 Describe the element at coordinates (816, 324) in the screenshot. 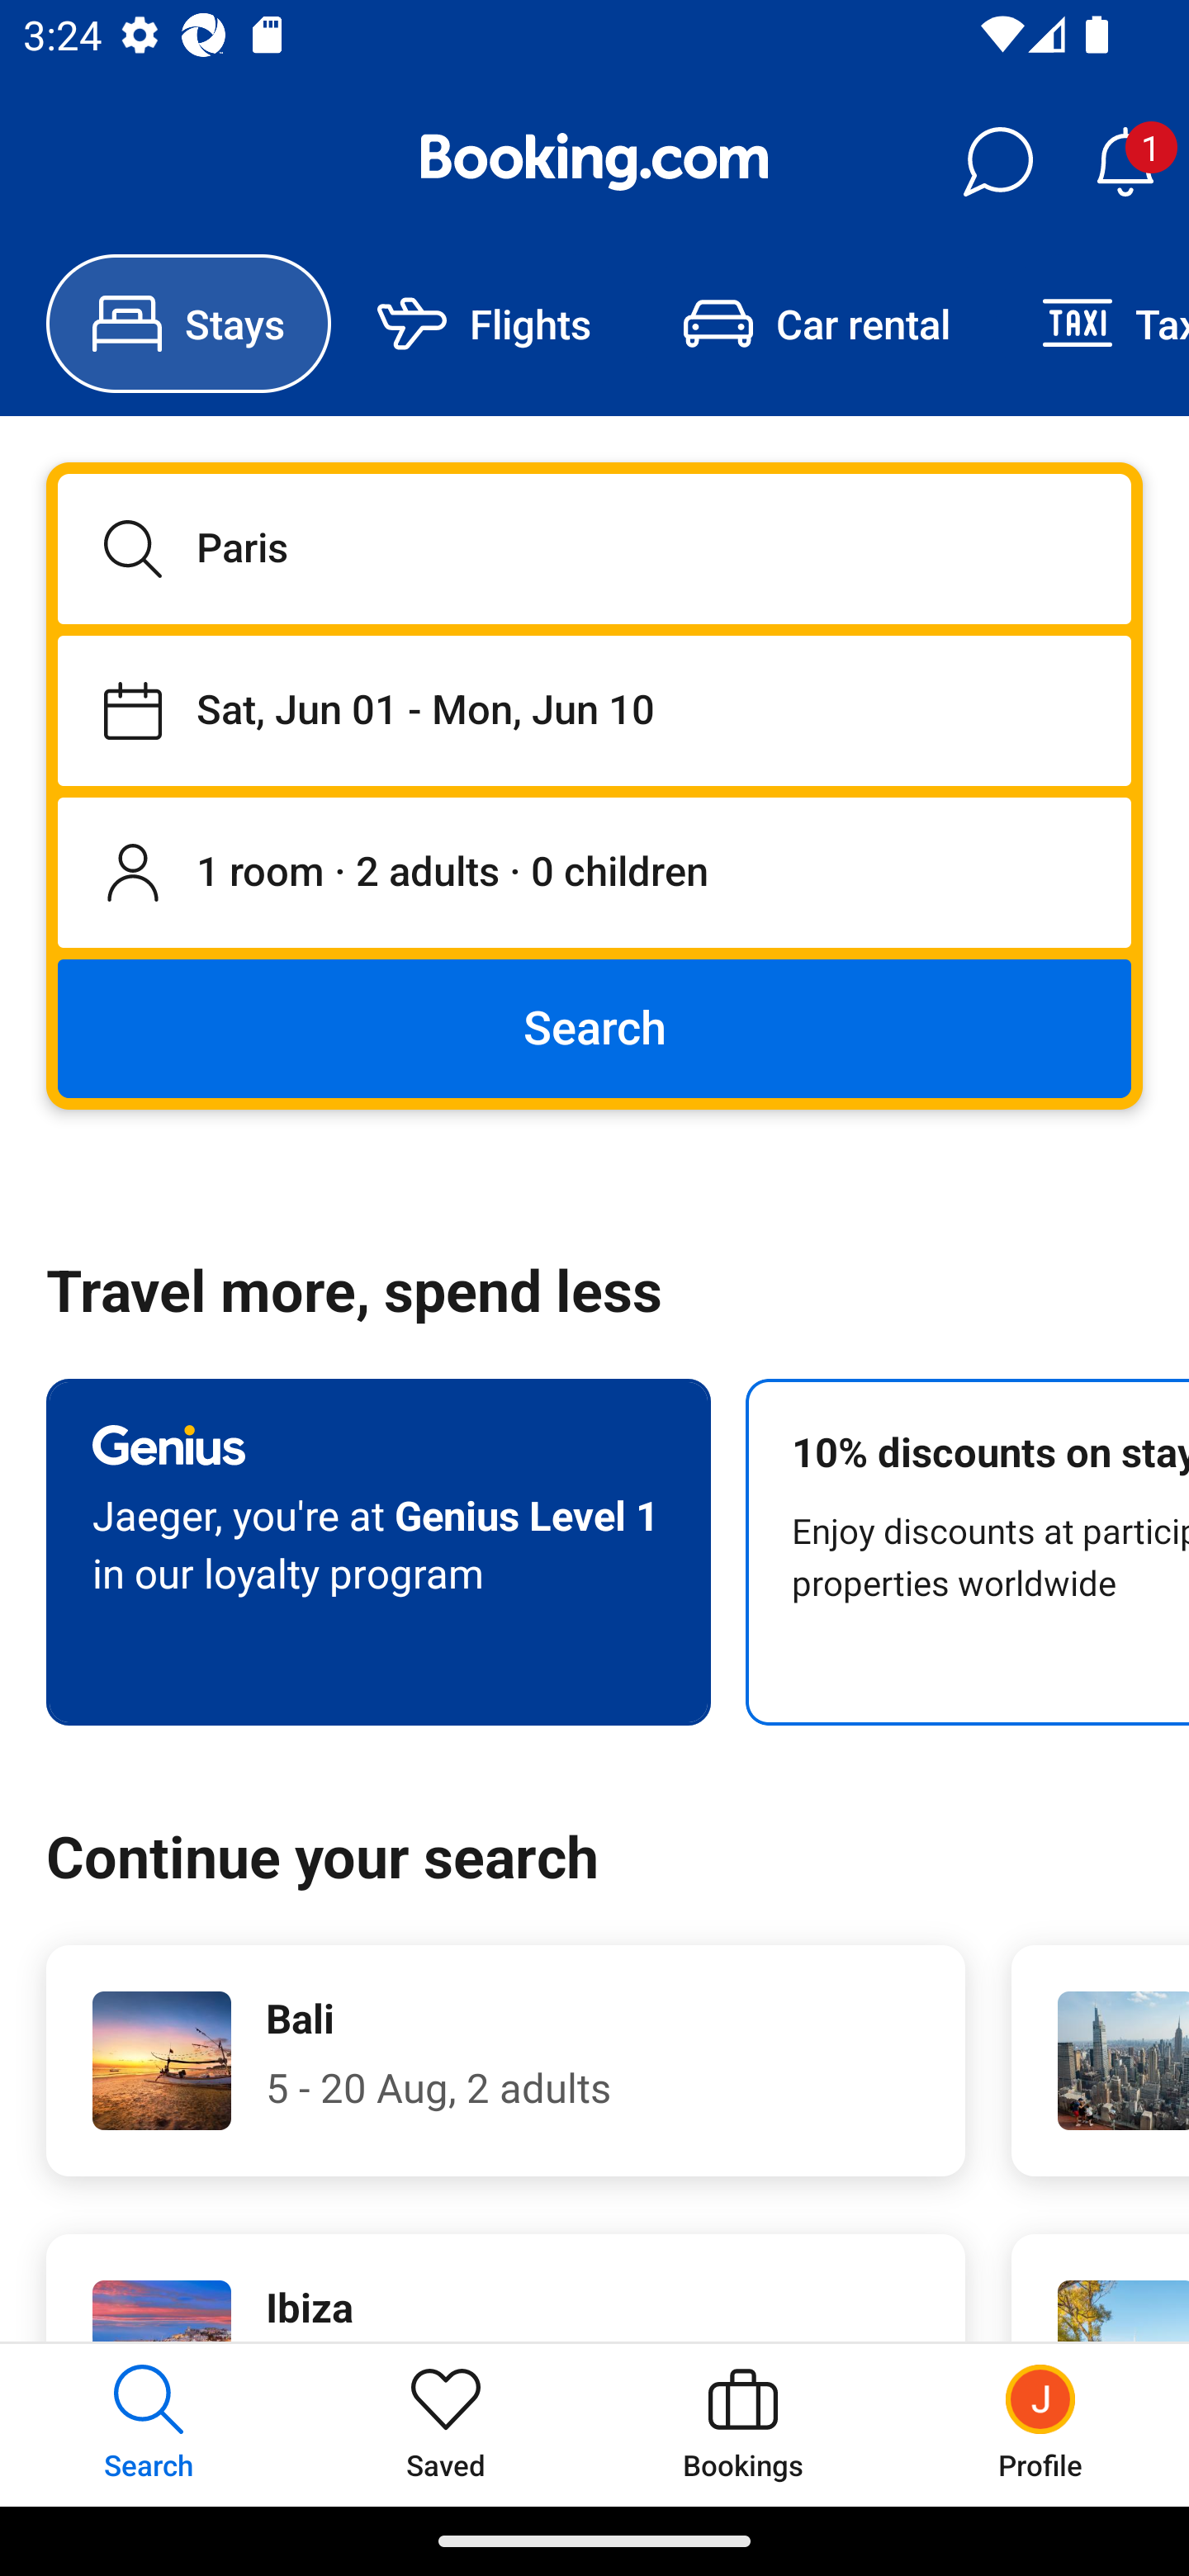

I see `Car rental` at that location.